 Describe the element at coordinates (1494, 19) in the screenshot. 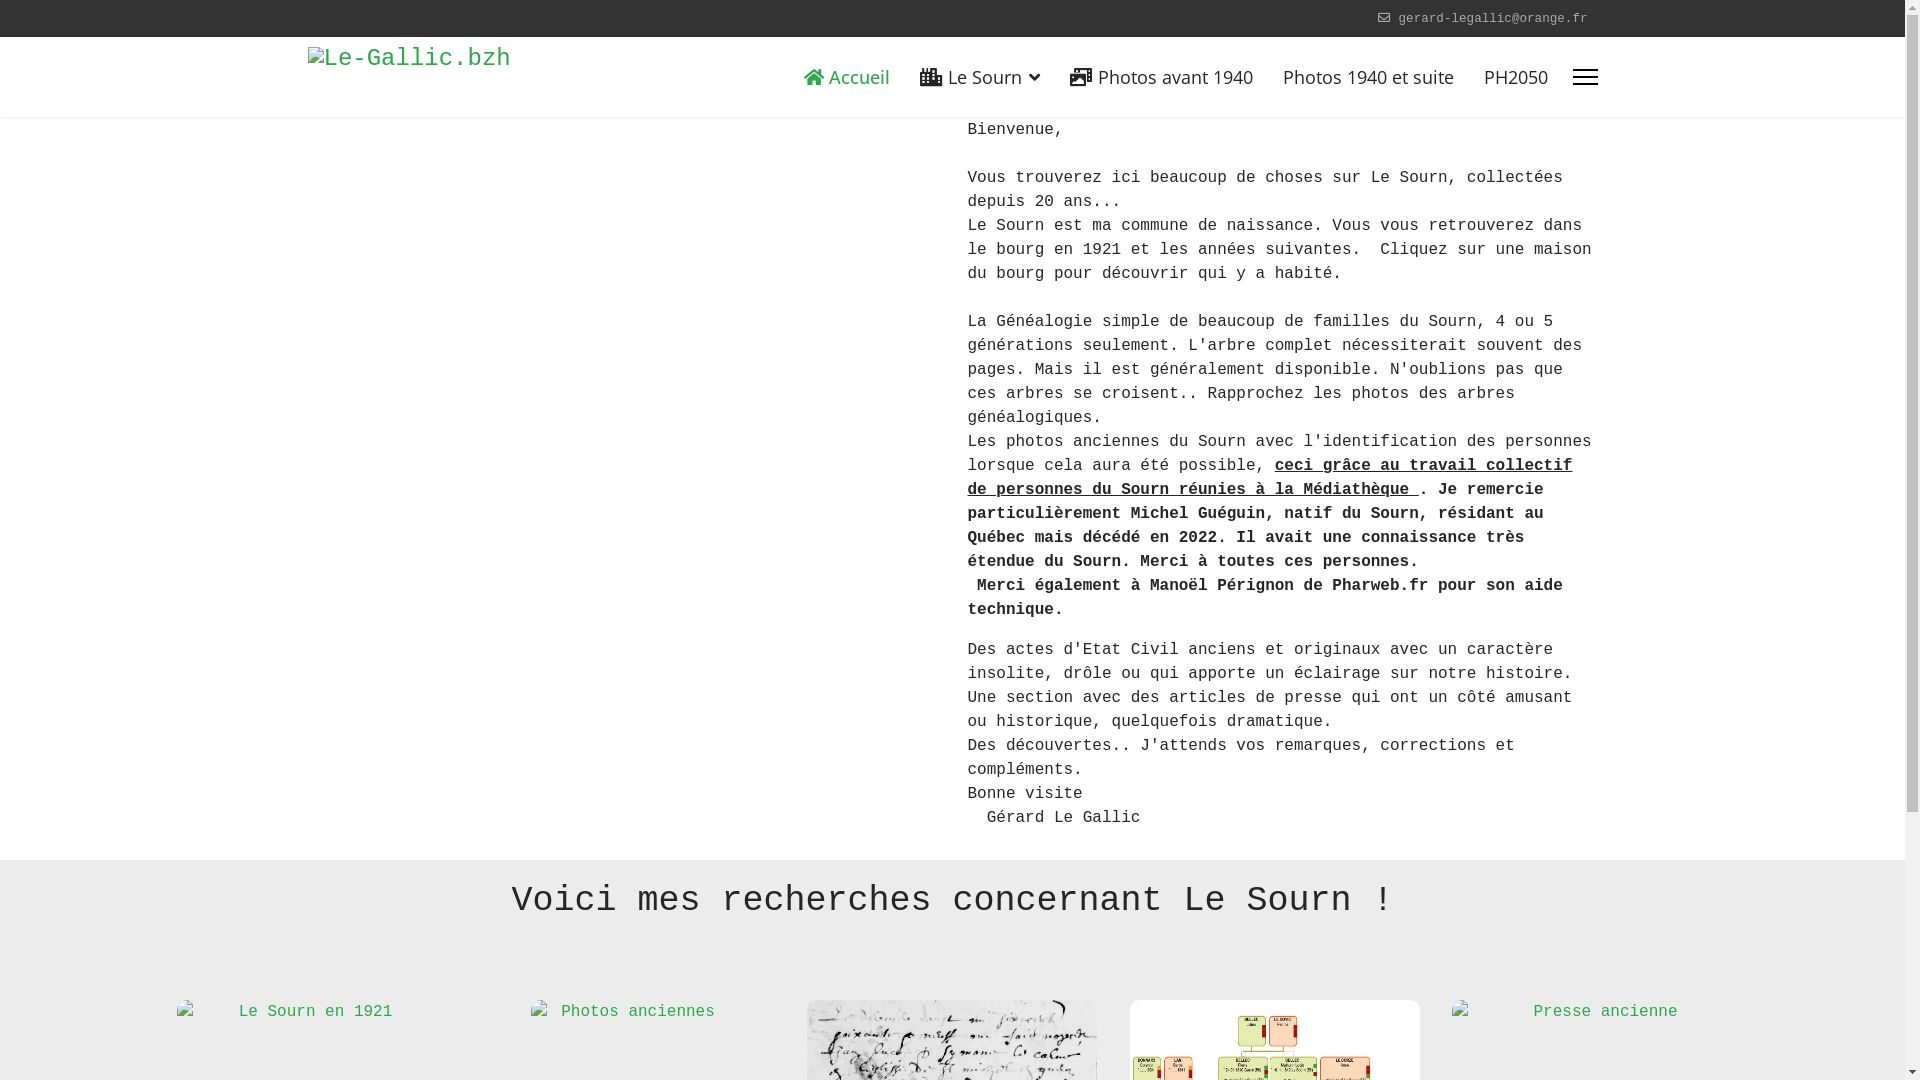

I see `gerard-legallic@orange.fr` at that location.